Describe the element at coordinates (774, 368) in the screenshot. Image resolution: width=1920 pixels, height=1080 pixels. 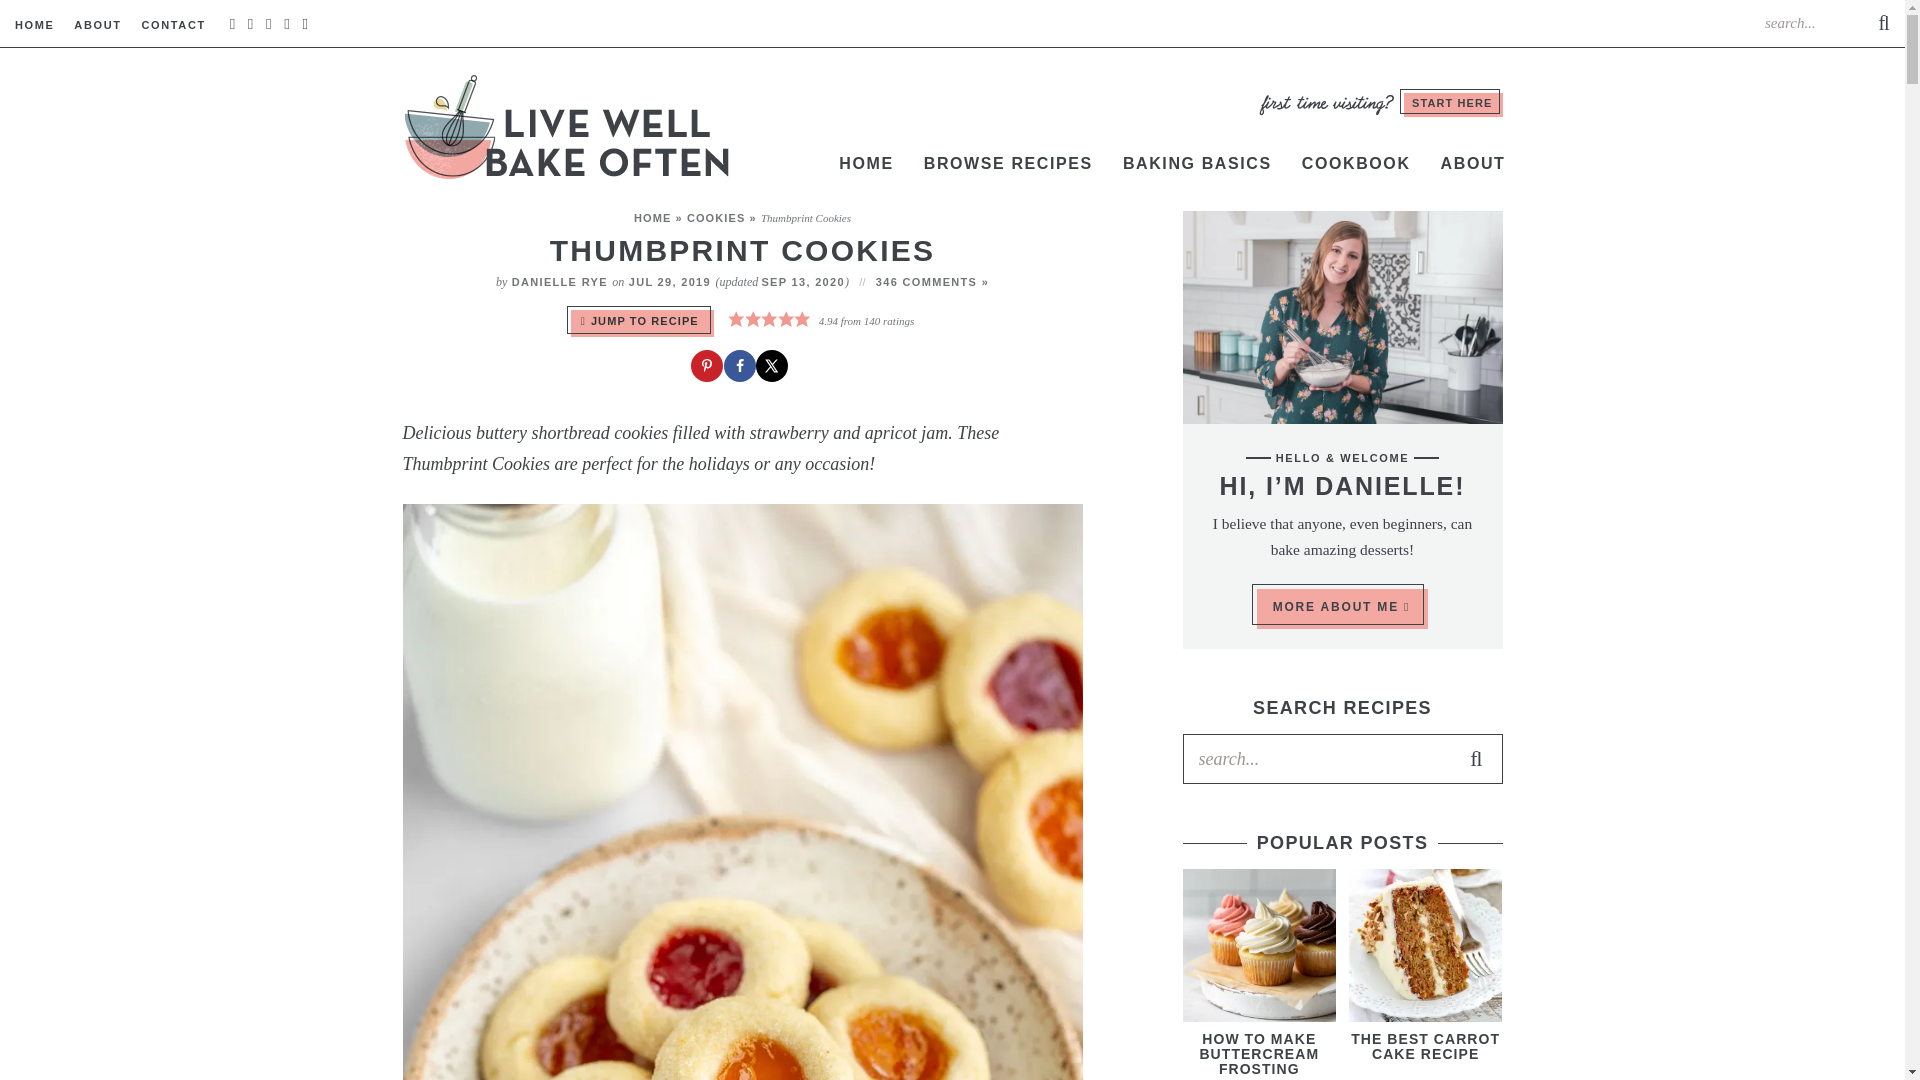
I see `Share on X` at that location.